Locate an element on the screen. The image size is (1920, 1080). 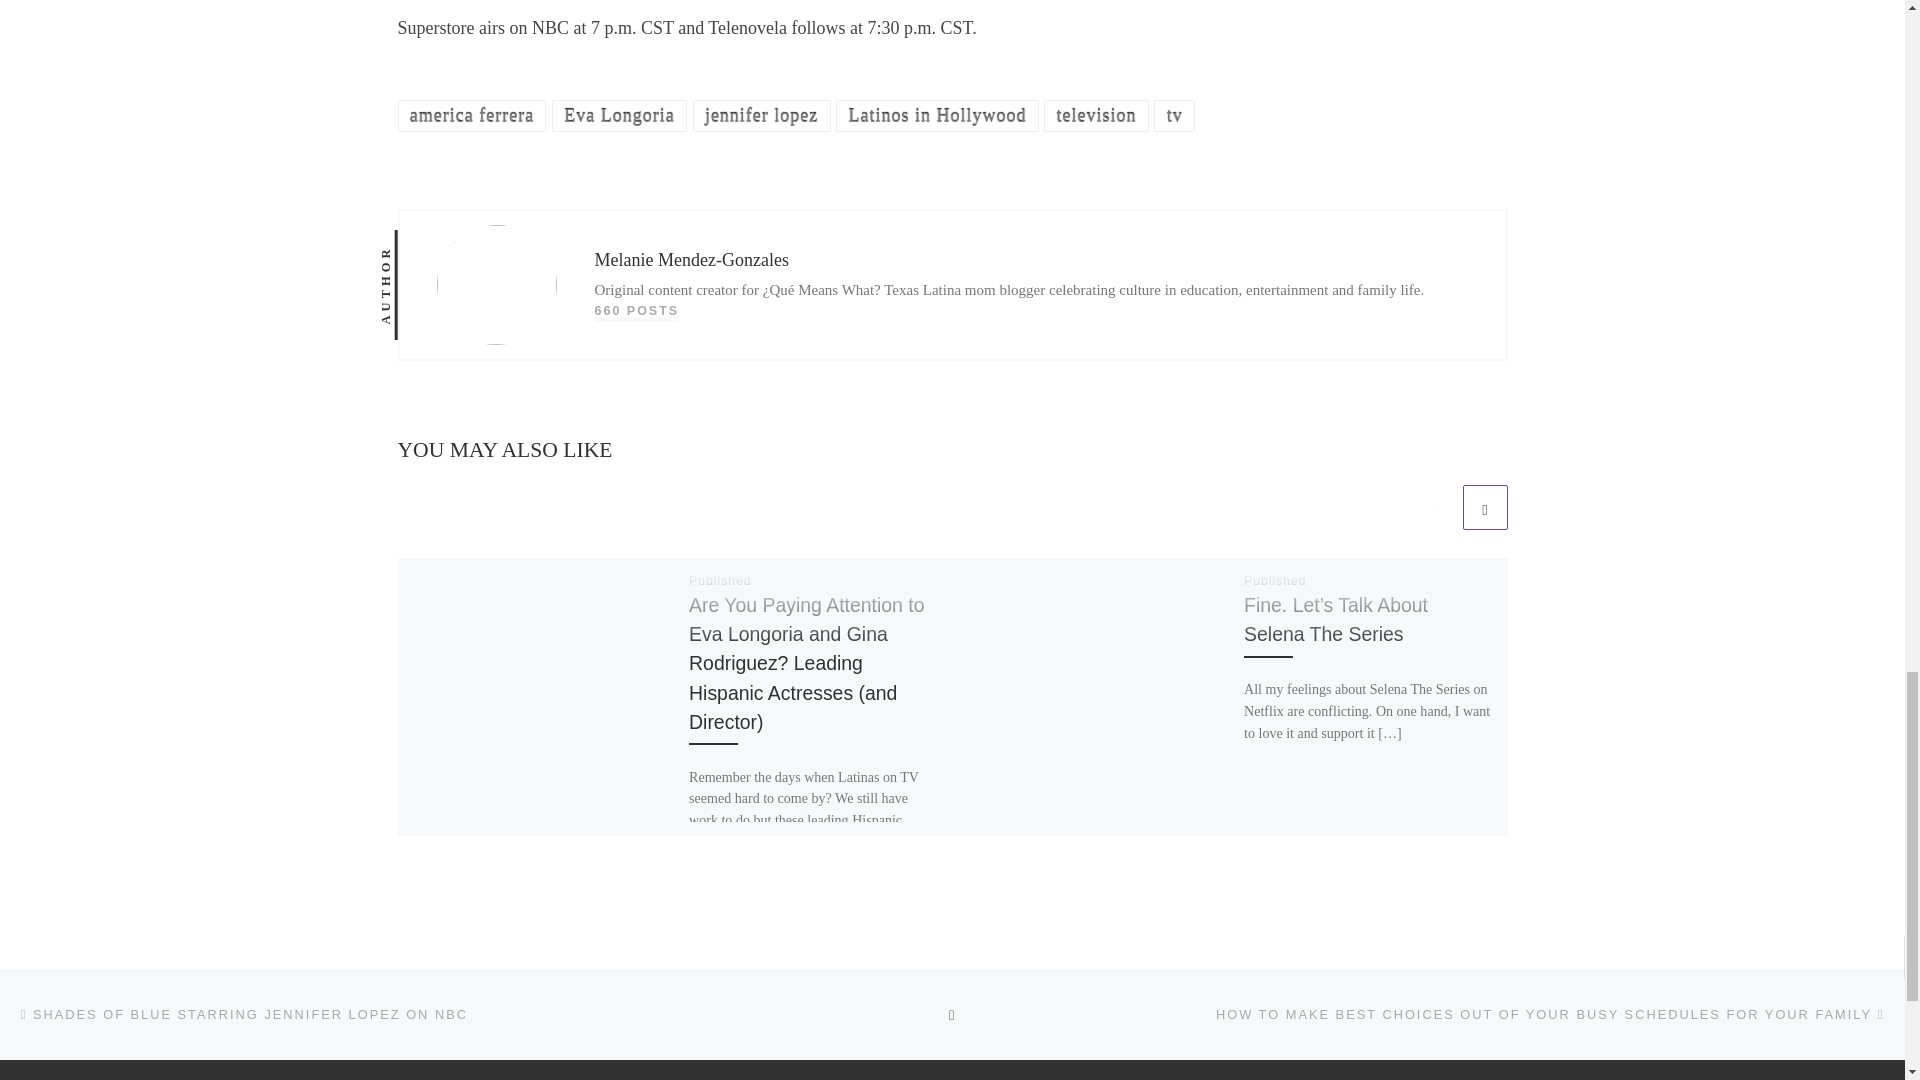
View all posts in Eva Longoria is located at coordinates (620, 115).